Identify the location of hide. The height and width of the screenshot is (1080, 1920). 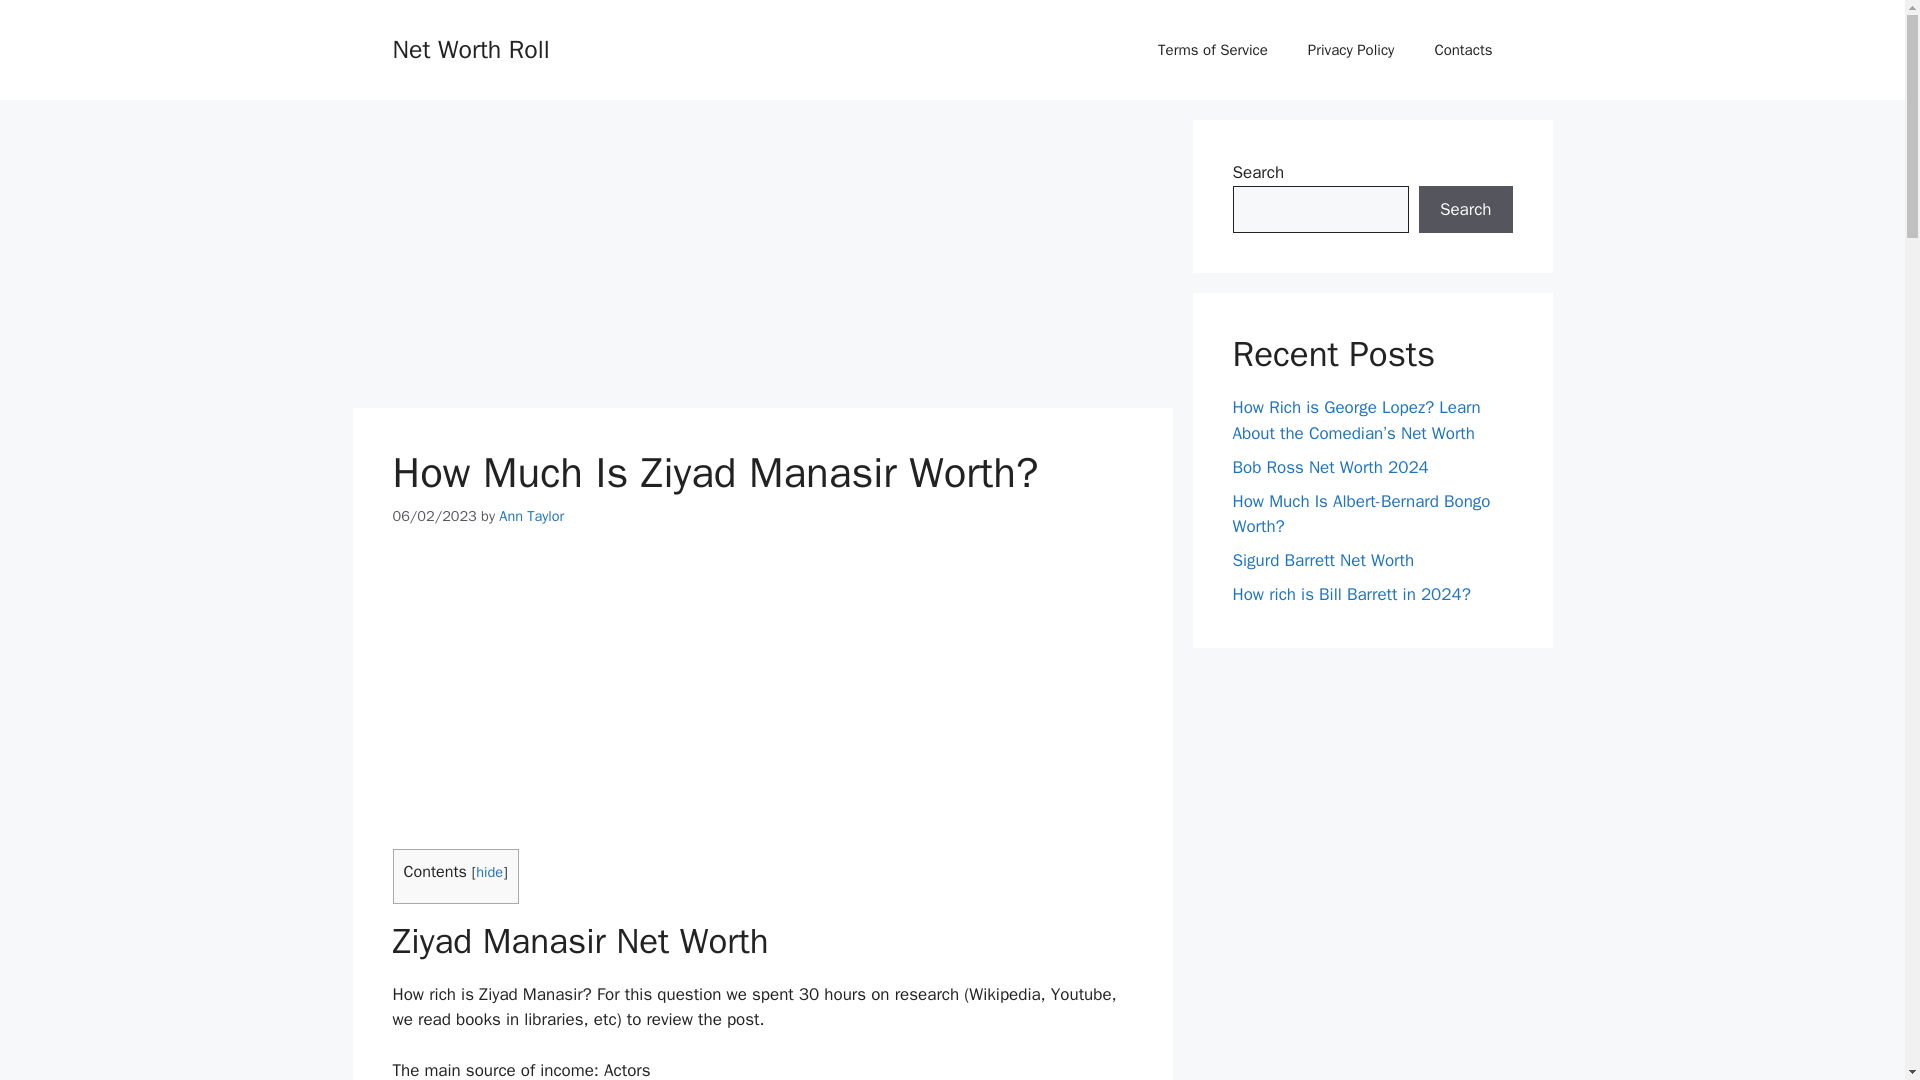
(490, 872).